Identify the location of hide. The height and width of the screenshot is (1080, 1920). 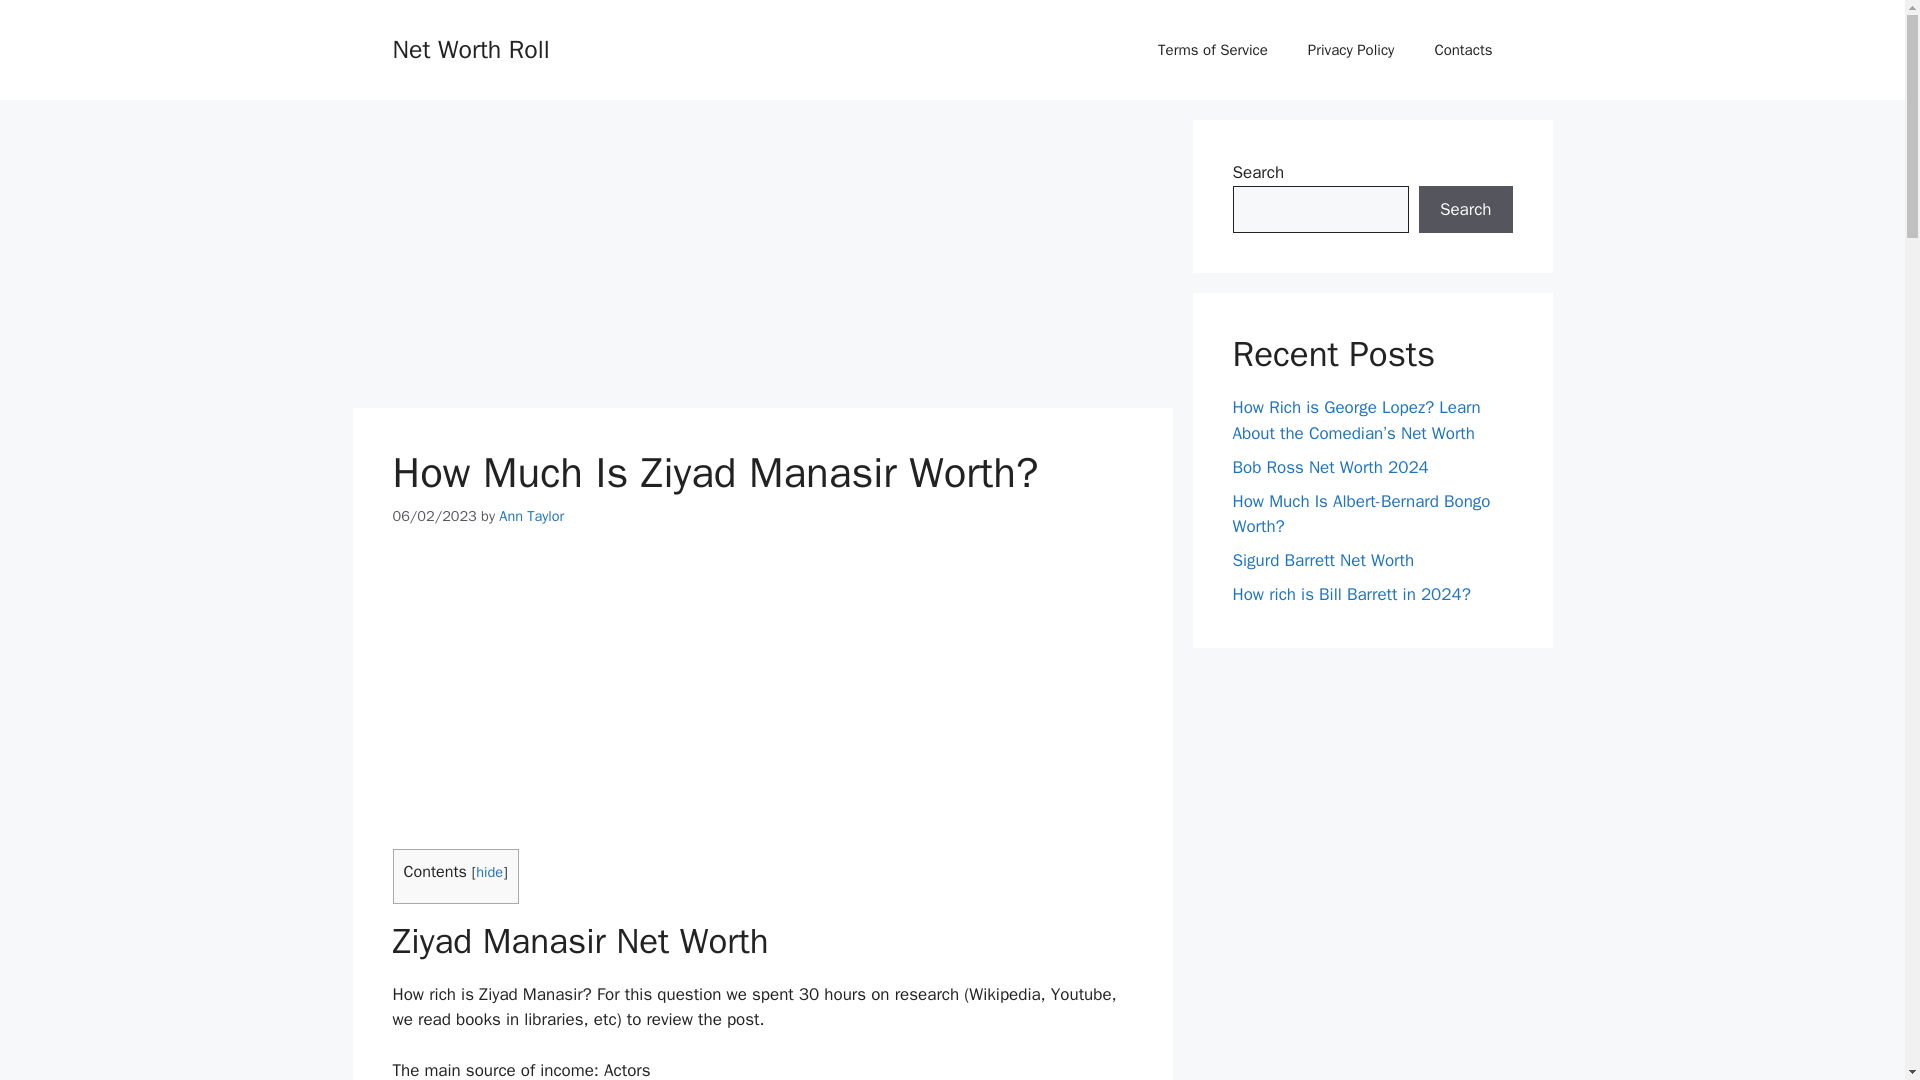
(490, 872).